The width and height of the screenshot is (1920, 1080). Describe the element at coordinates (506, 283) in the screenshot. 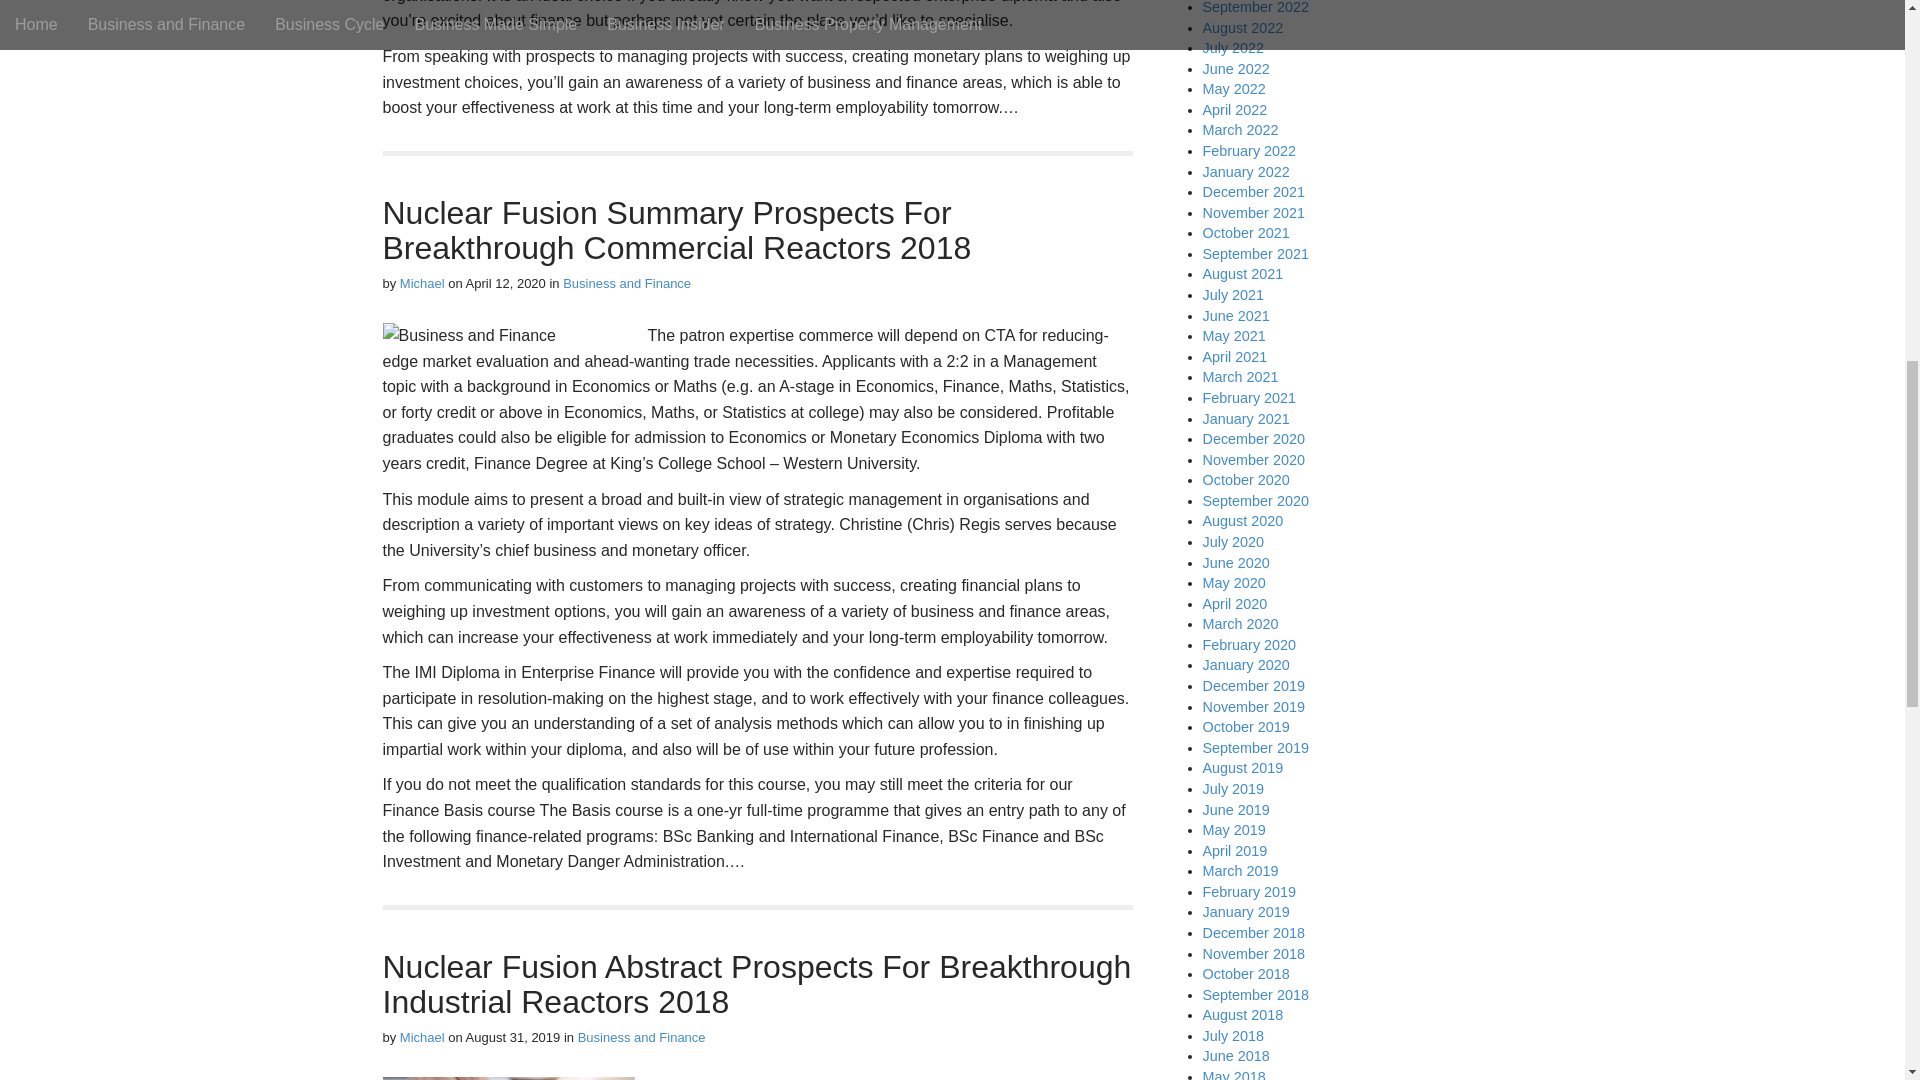

I see `April 12, 2020` at that location.